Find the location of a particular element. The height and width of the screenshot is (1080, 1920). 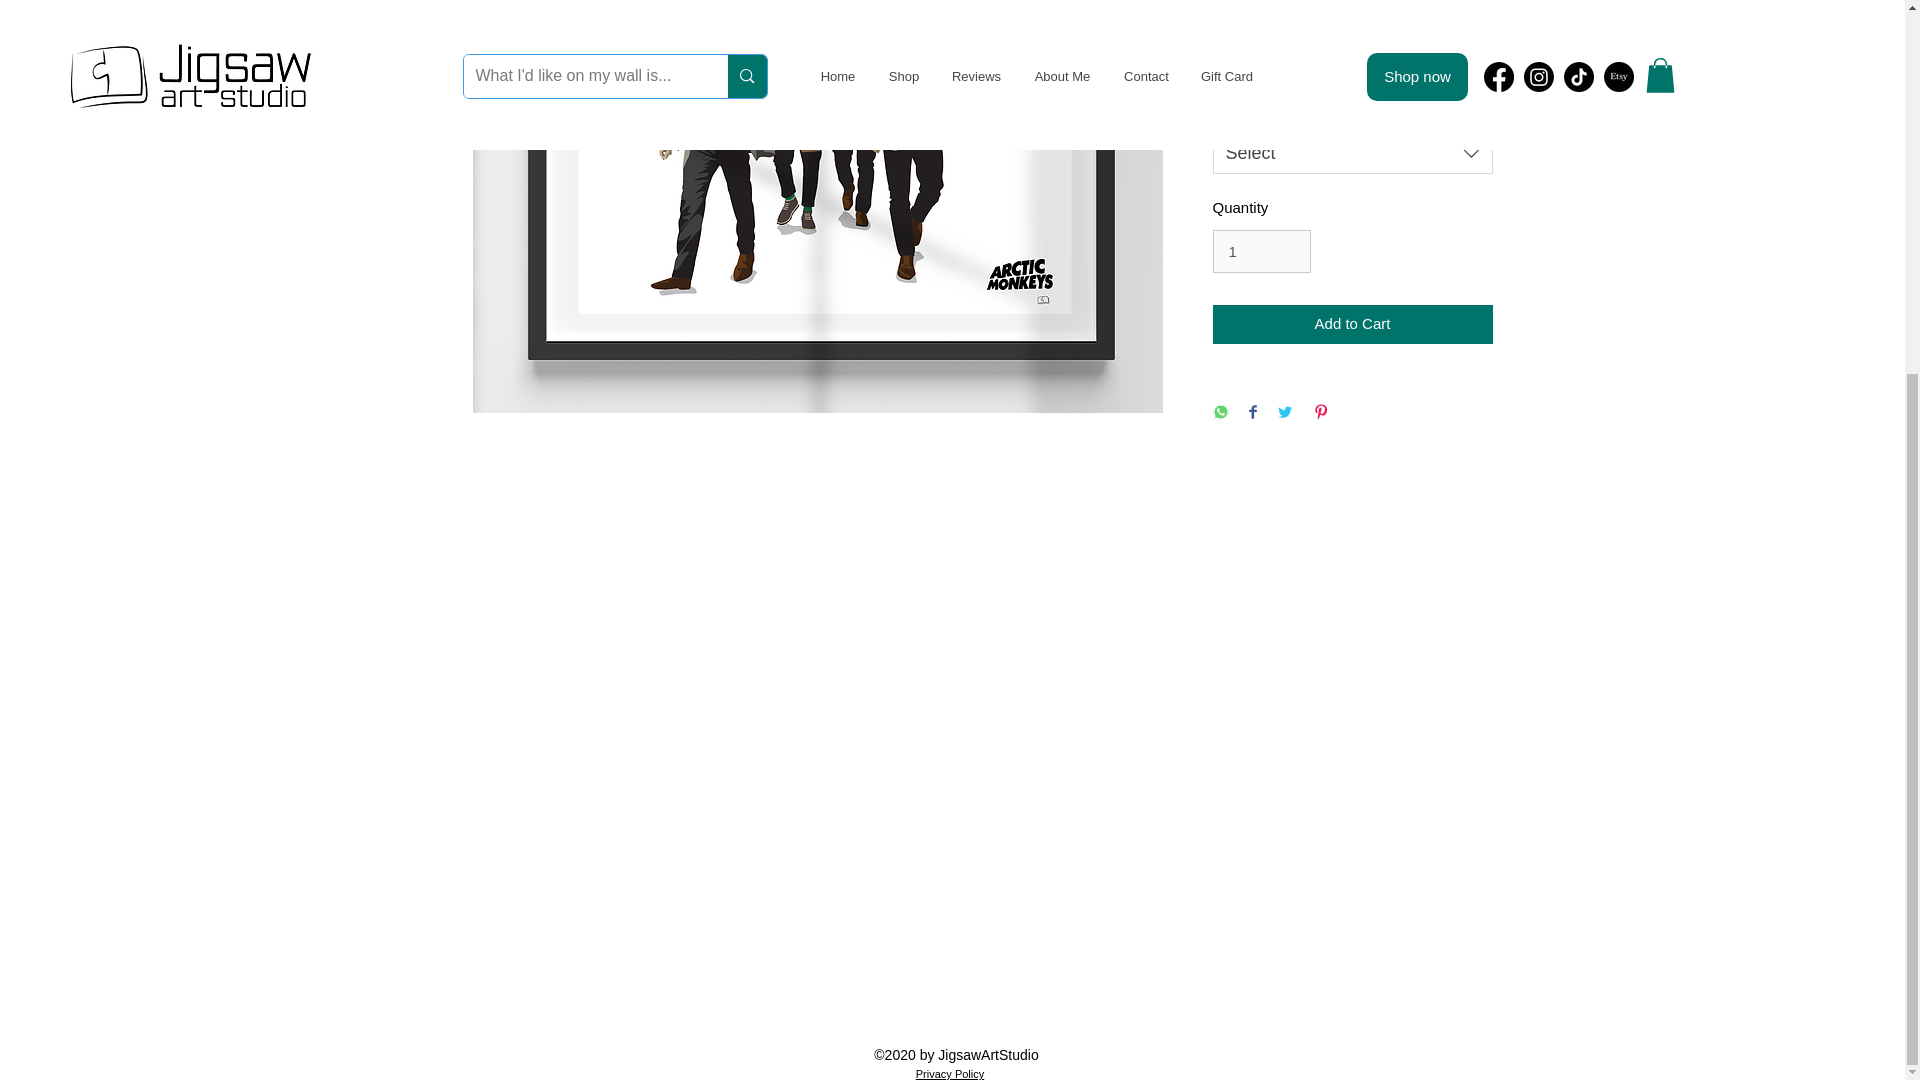

Add to Cart is located at coordinates (1351, 324).